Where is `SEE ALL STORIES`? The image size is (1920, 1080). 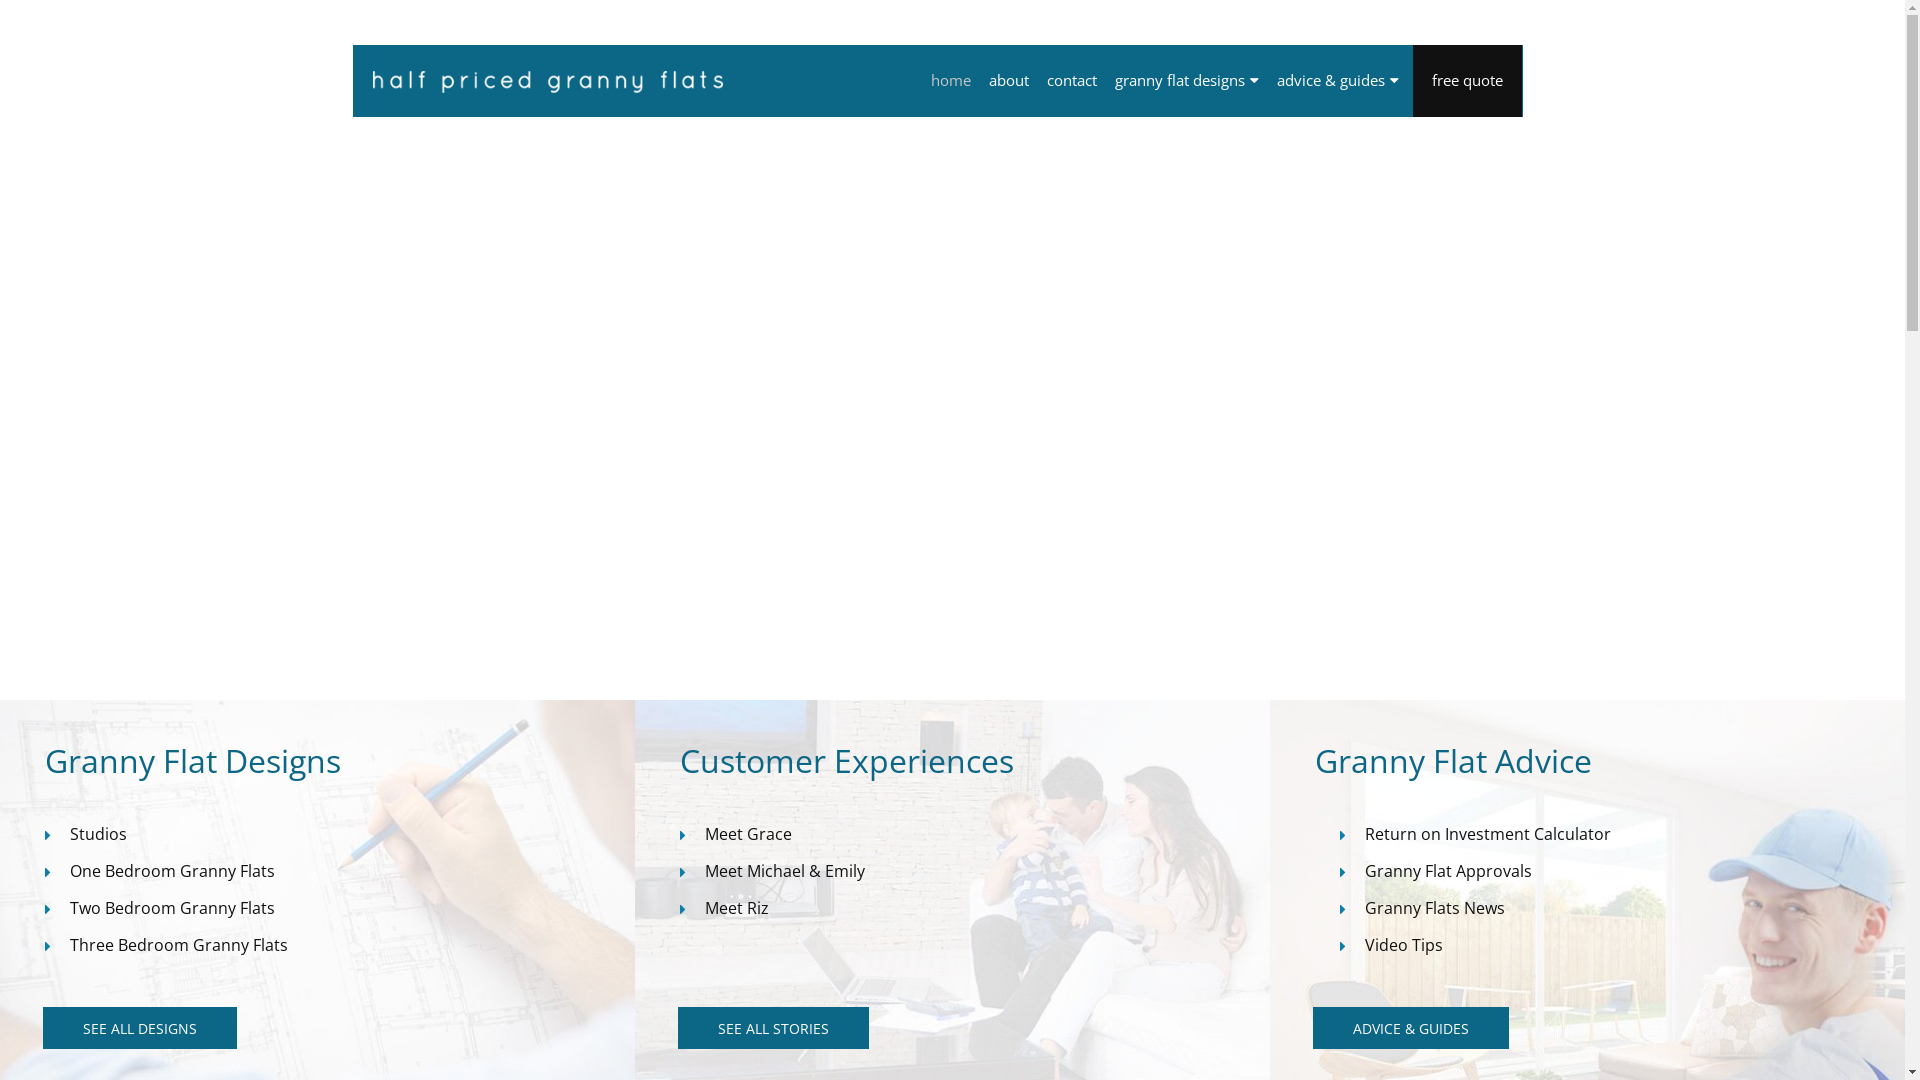
SEE ALL STORIES is located at coordinates (774, 1028).